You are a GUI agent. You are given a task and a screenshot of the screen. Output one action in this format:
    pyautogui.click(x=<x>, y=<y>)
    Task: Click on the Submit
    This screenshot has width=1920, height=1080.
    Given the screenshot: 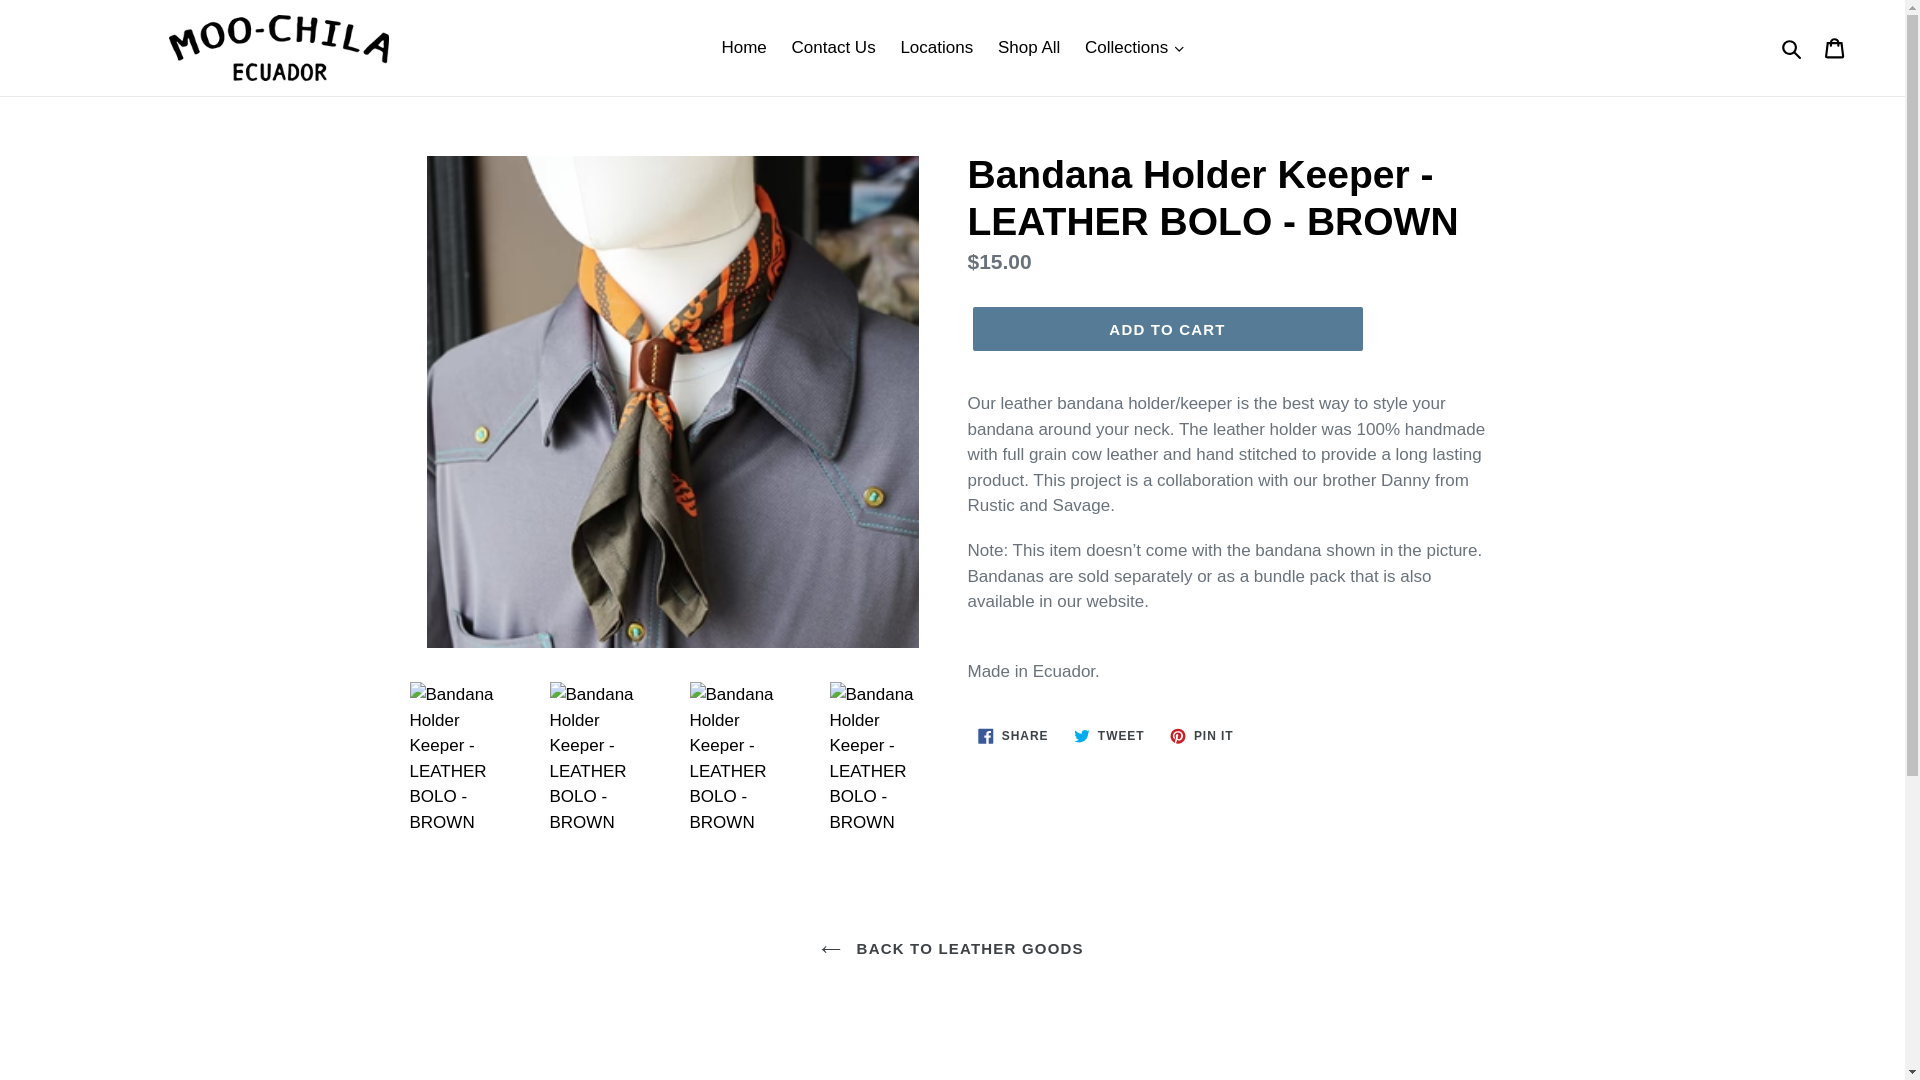 What is the action you would take?
    pyautogui.click(x=1792, y=48)
    